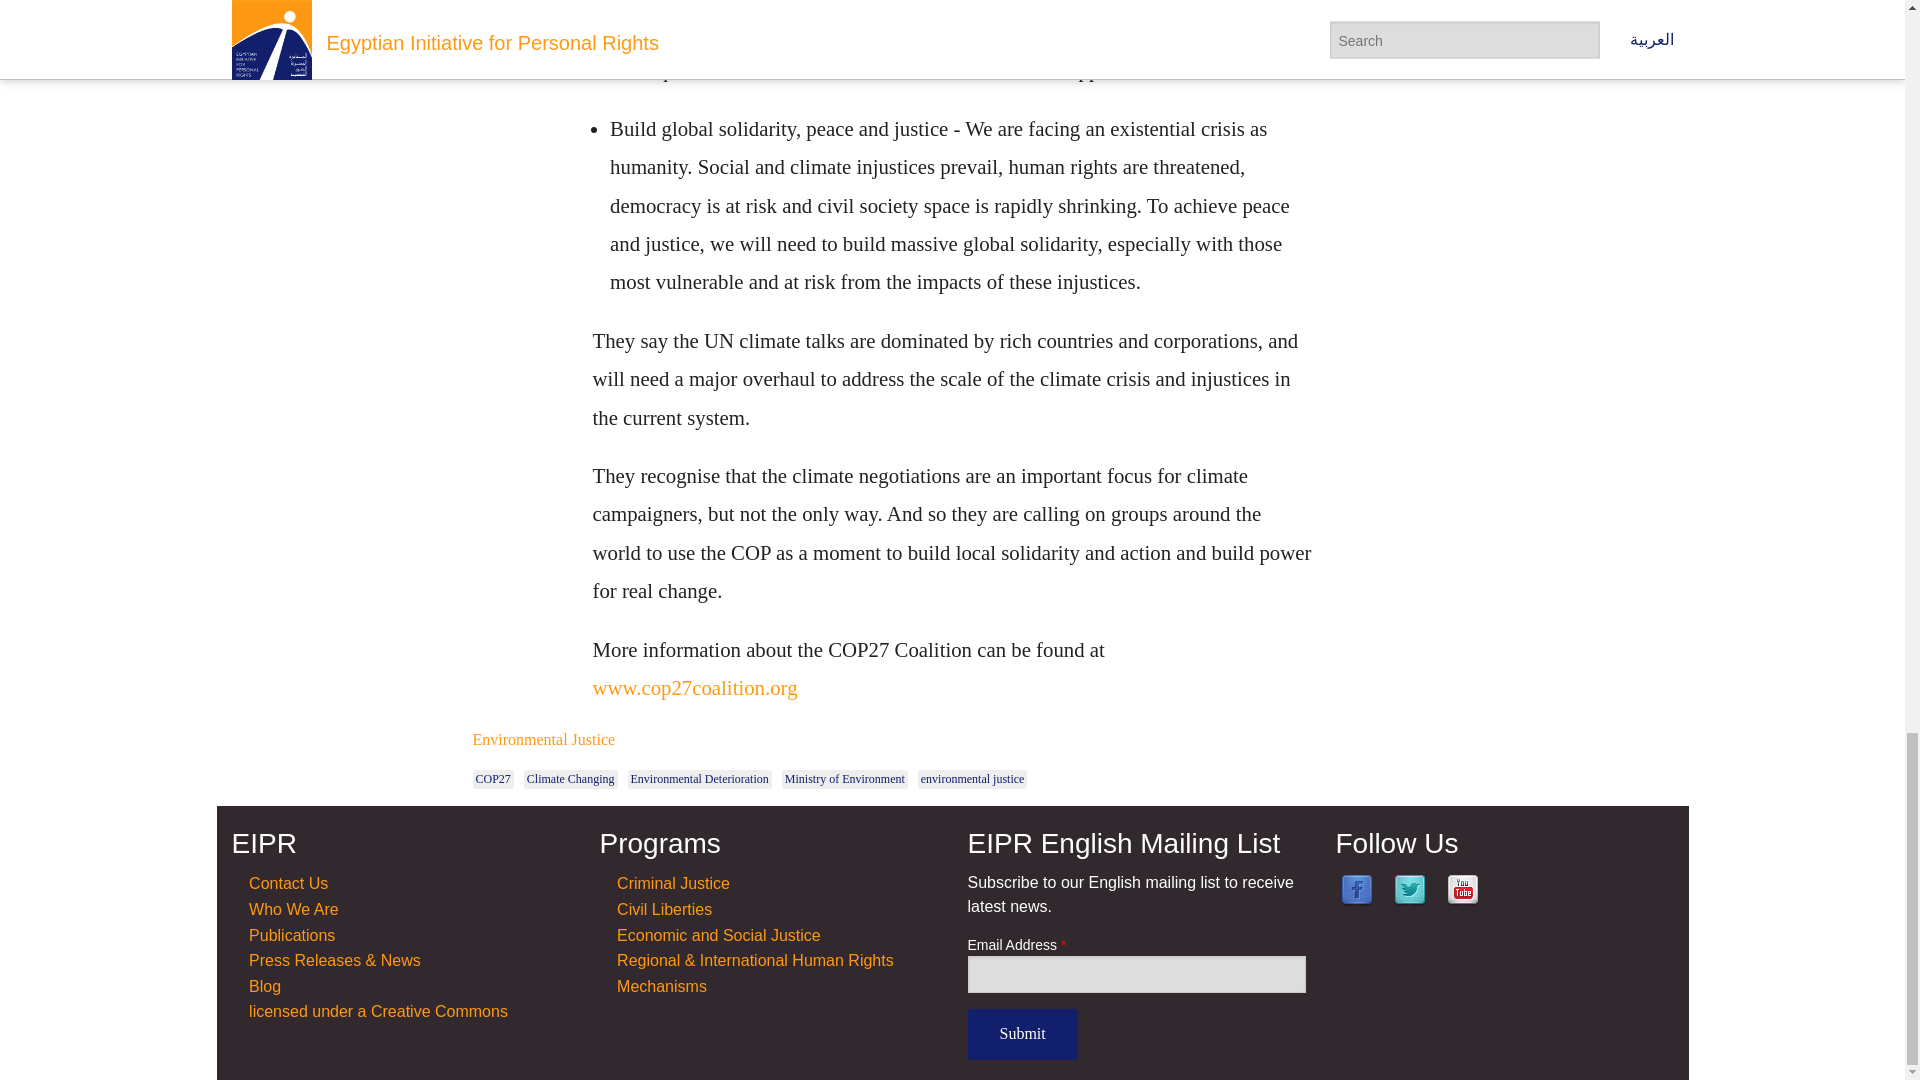  I want to click on Criminal Justice, so click(672, 883).